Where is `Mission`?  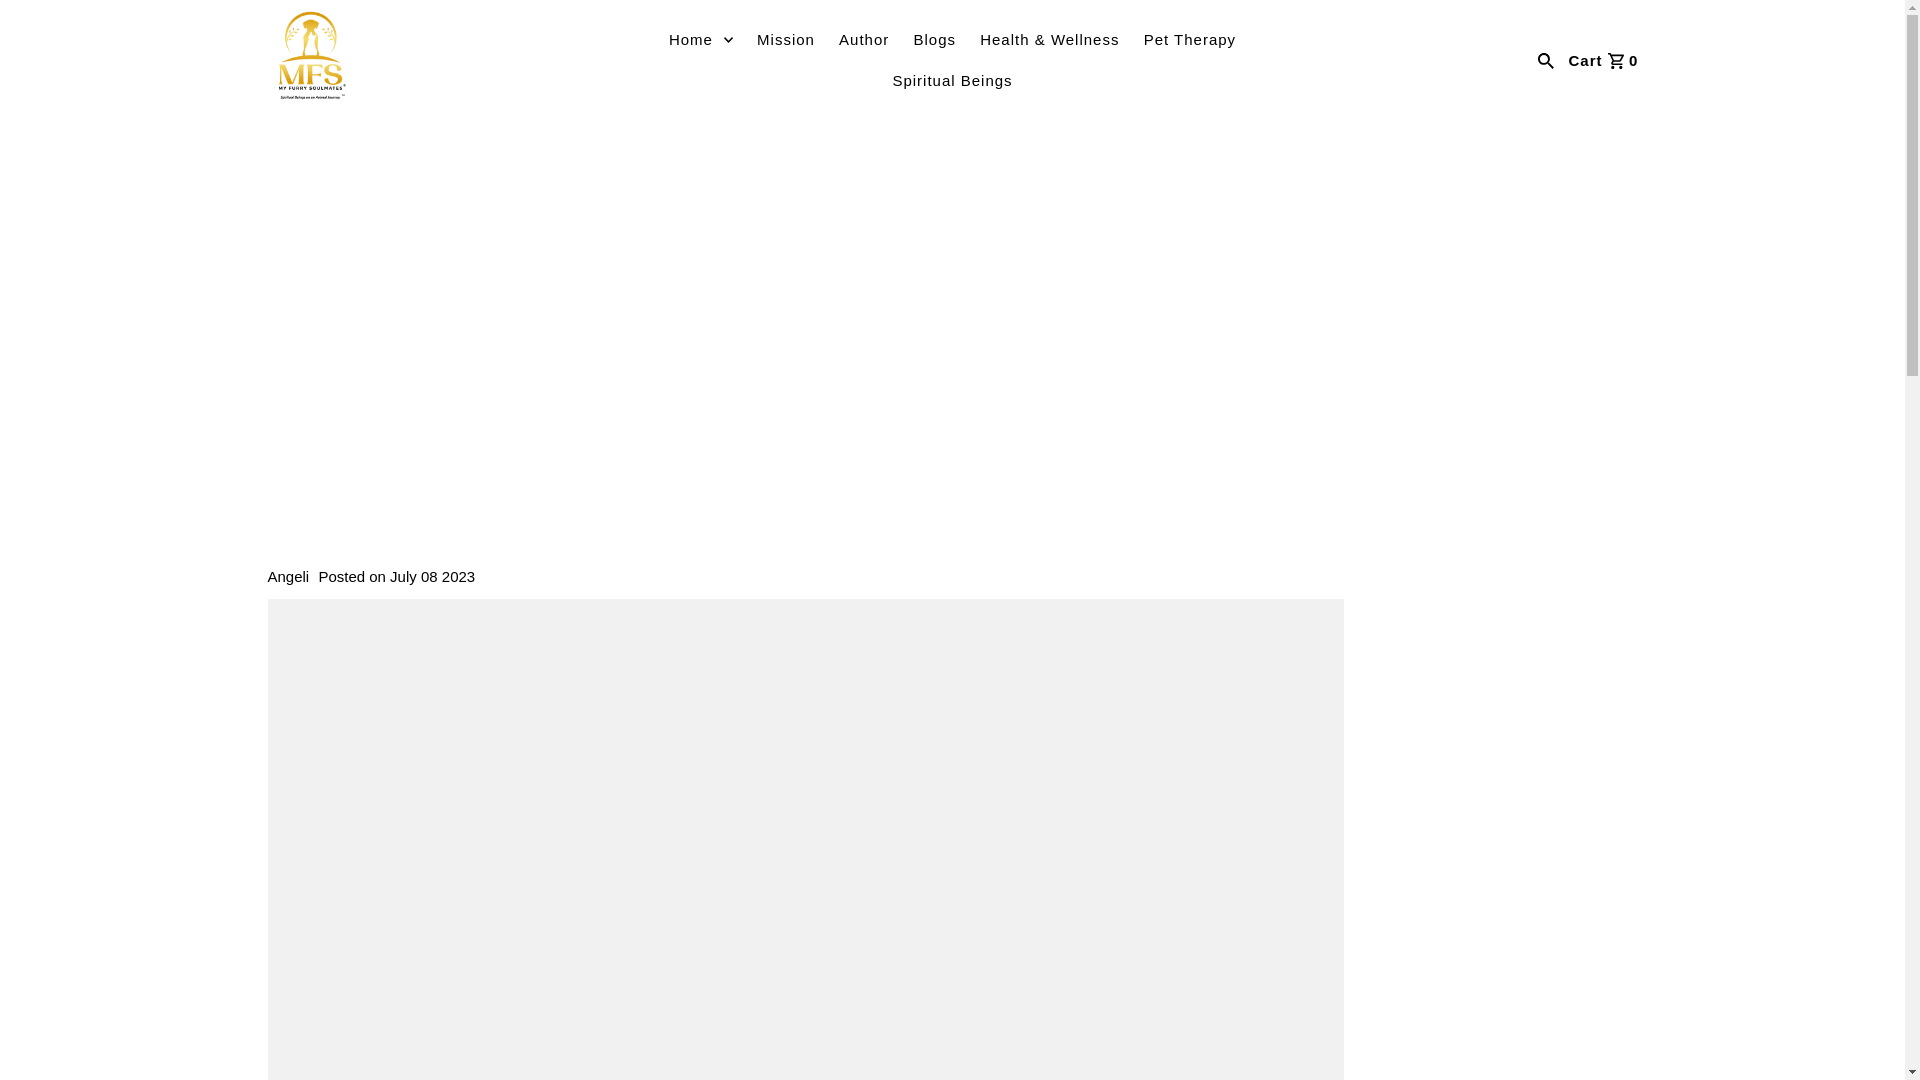 Mission is located at coordinates (786, 40).